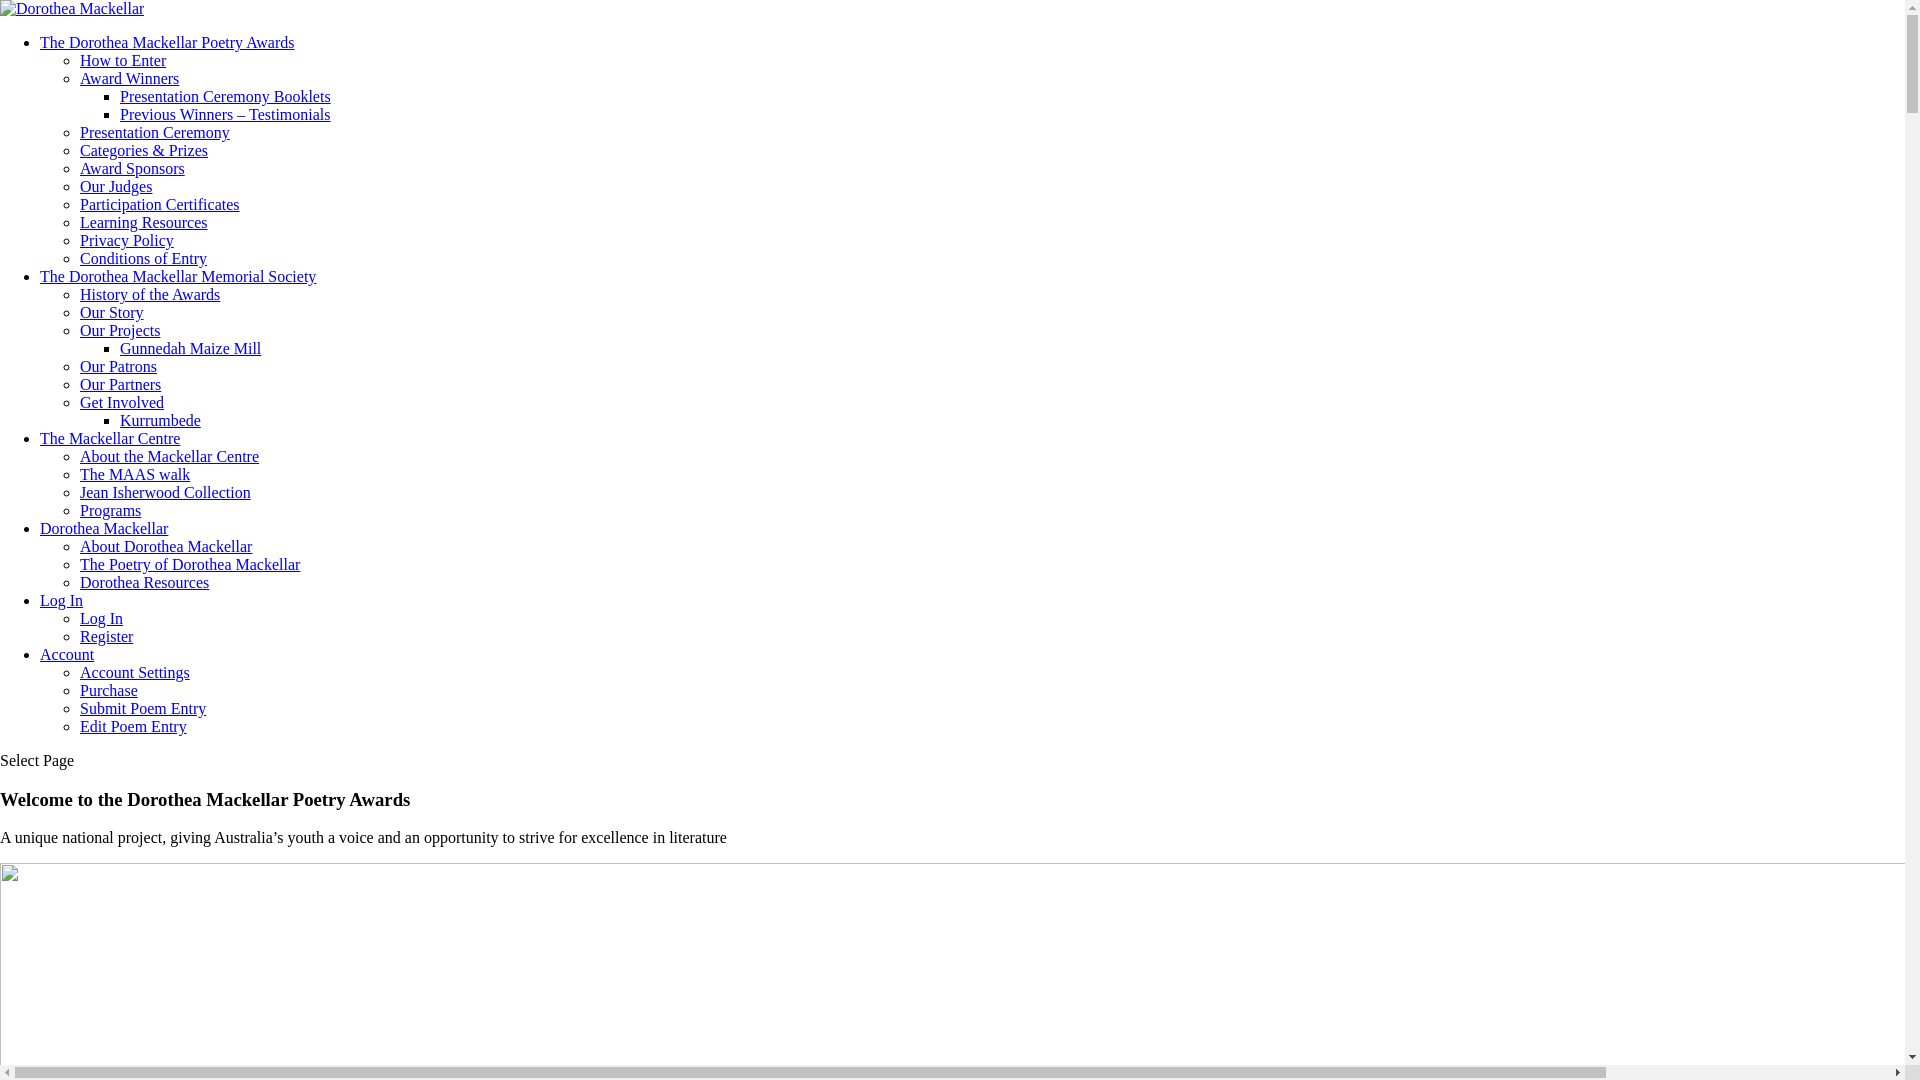  What do you see at coordinates (122, 402) in the screenshot?
I see `Get Involved` at bounding box center [122, 402].